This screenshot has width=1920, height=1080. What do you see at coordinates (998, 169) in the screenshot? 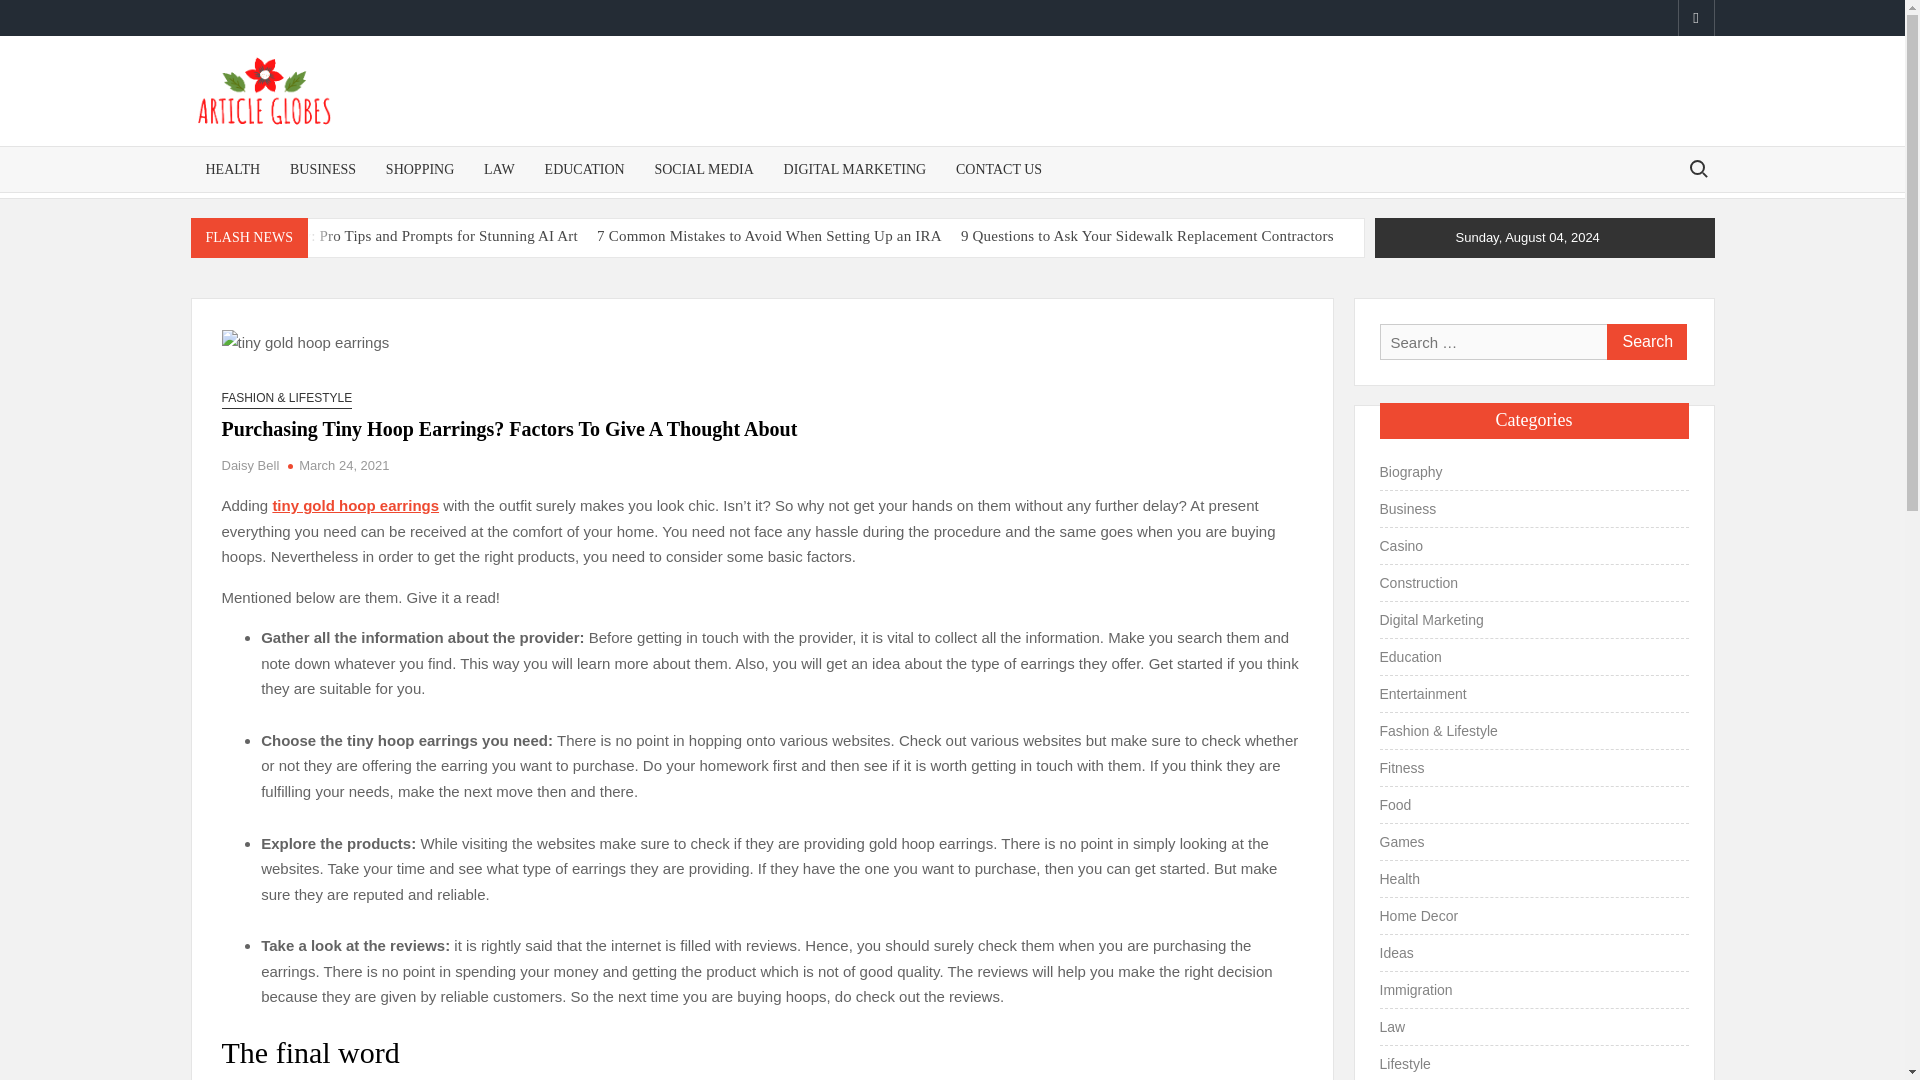
I see `CONTACT US` at bounding box center [998, 169].